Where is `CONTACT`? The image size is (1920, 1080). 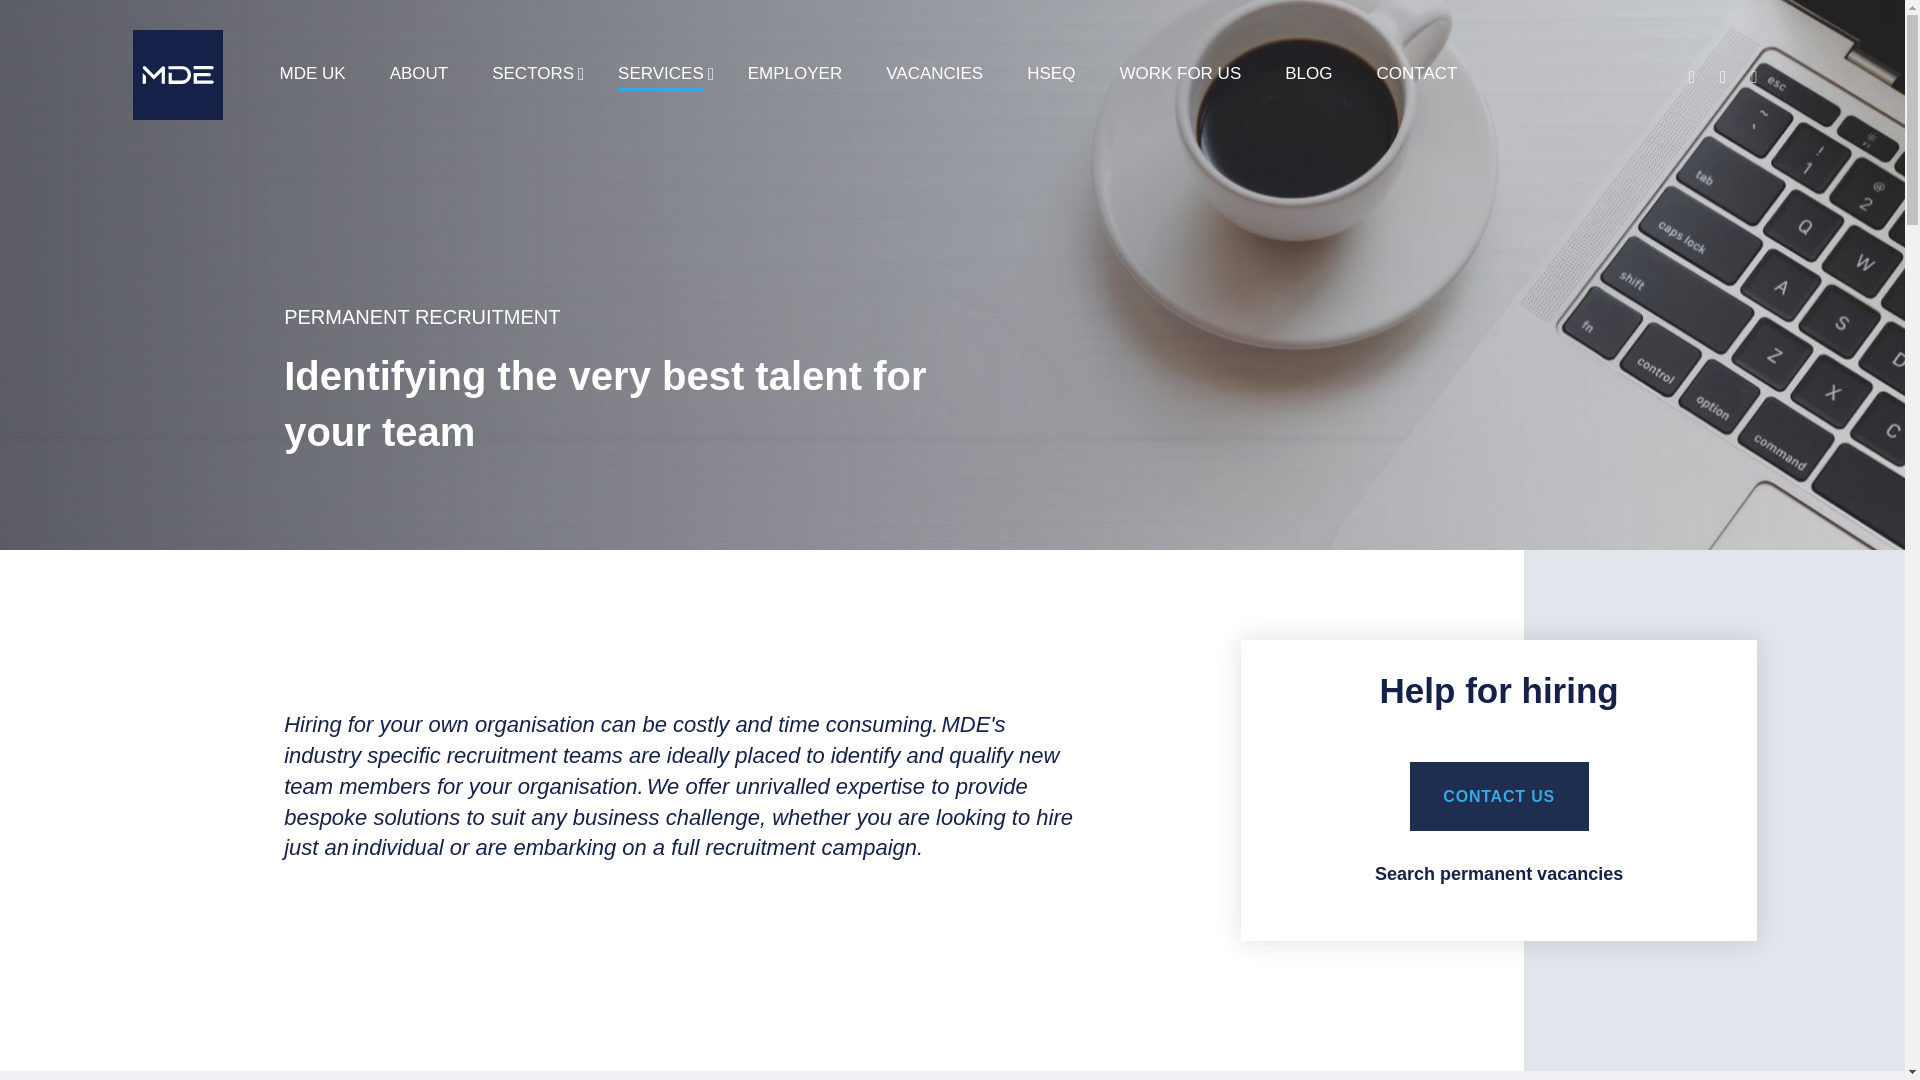
CONTACT is located at coordinates (1416, 78).